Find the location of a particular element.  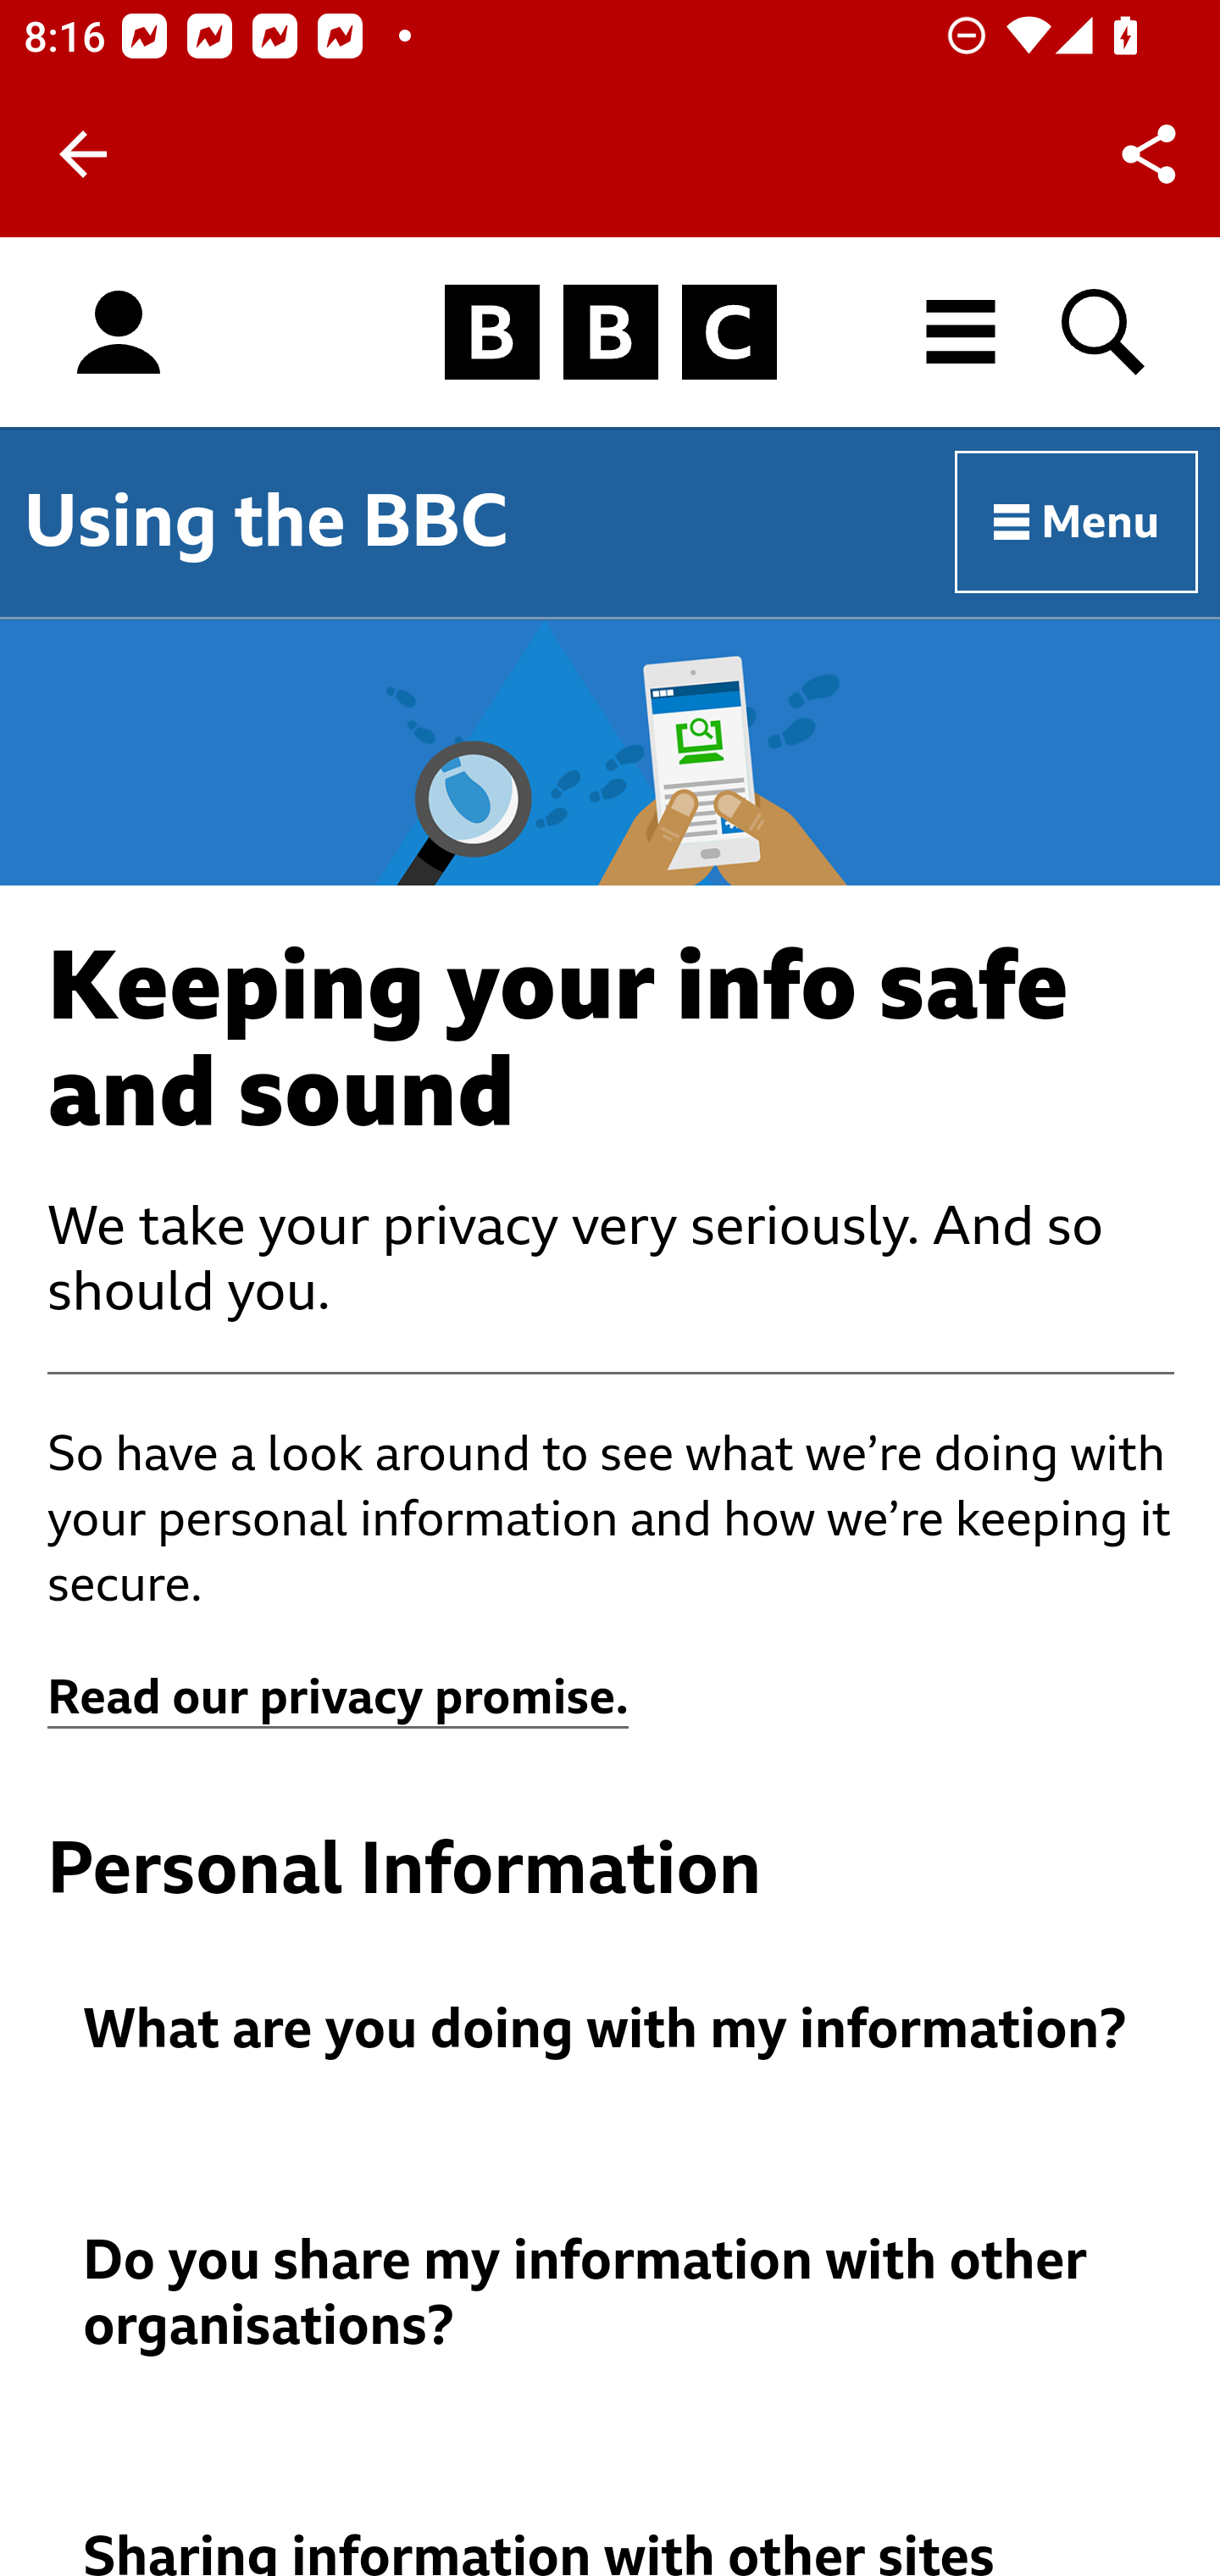

Search BBC is located at coordinates (1105, 332).